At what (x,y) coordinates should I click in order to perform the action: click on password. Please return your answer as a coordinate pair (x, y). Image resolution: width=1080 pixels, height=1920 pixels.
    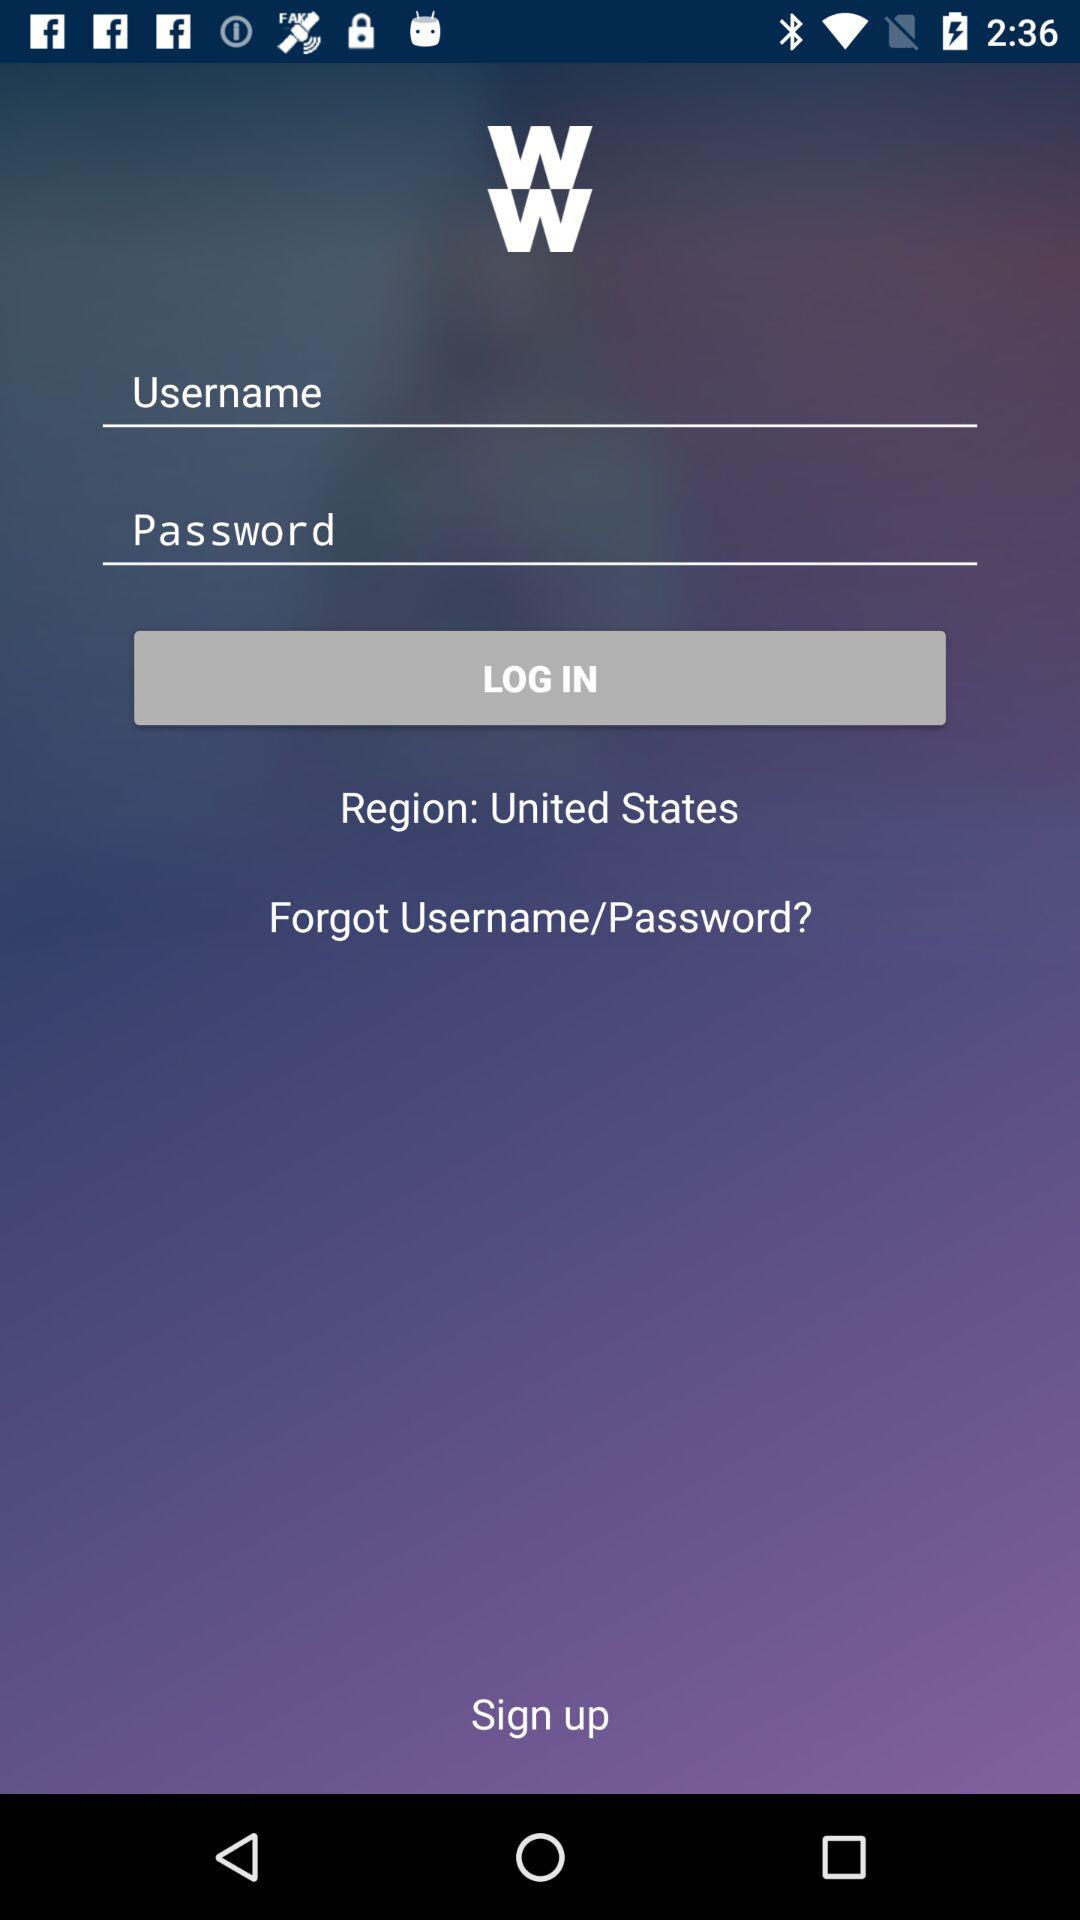
    Looking at the image, I should click on (540, 530).